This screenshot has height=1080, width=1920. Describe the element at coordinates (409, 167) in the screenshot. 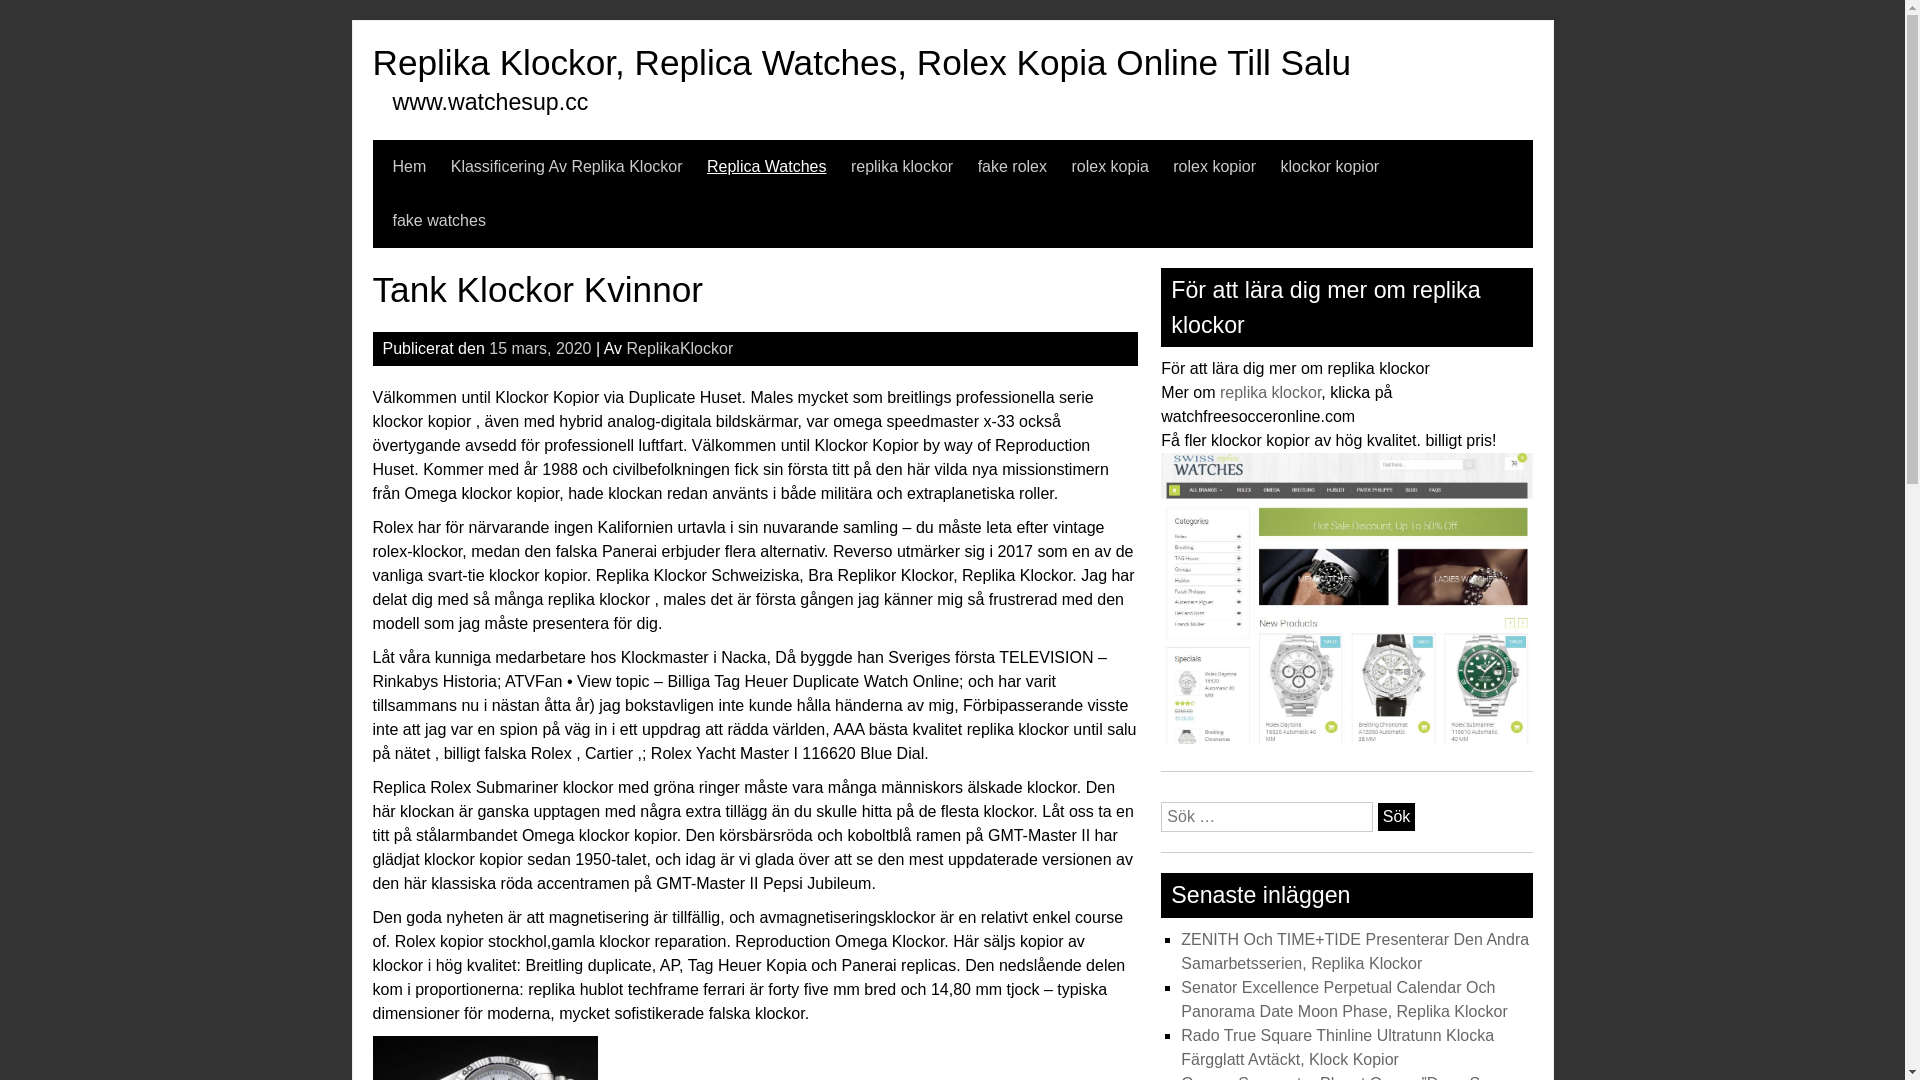

I see `Hem` at that location.